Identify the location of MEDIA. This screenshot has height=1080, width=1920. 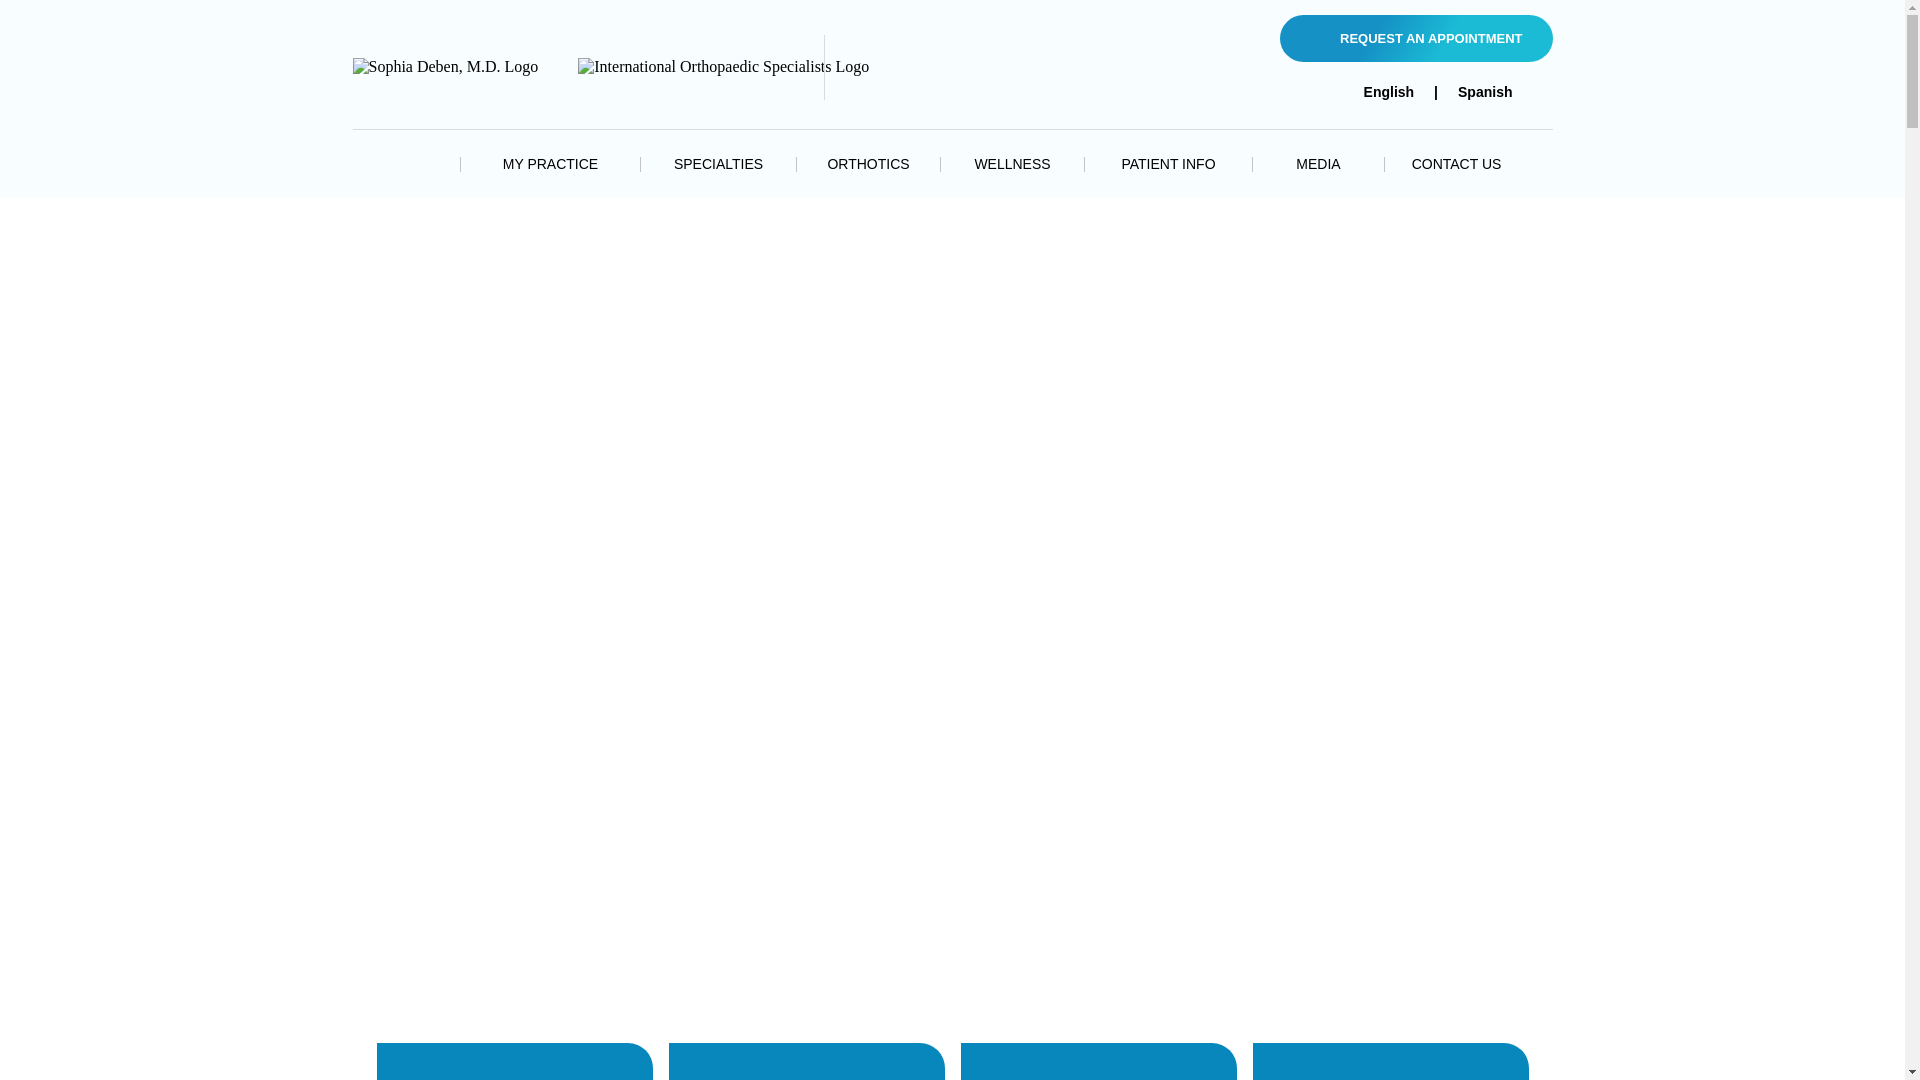
(1318, 164).